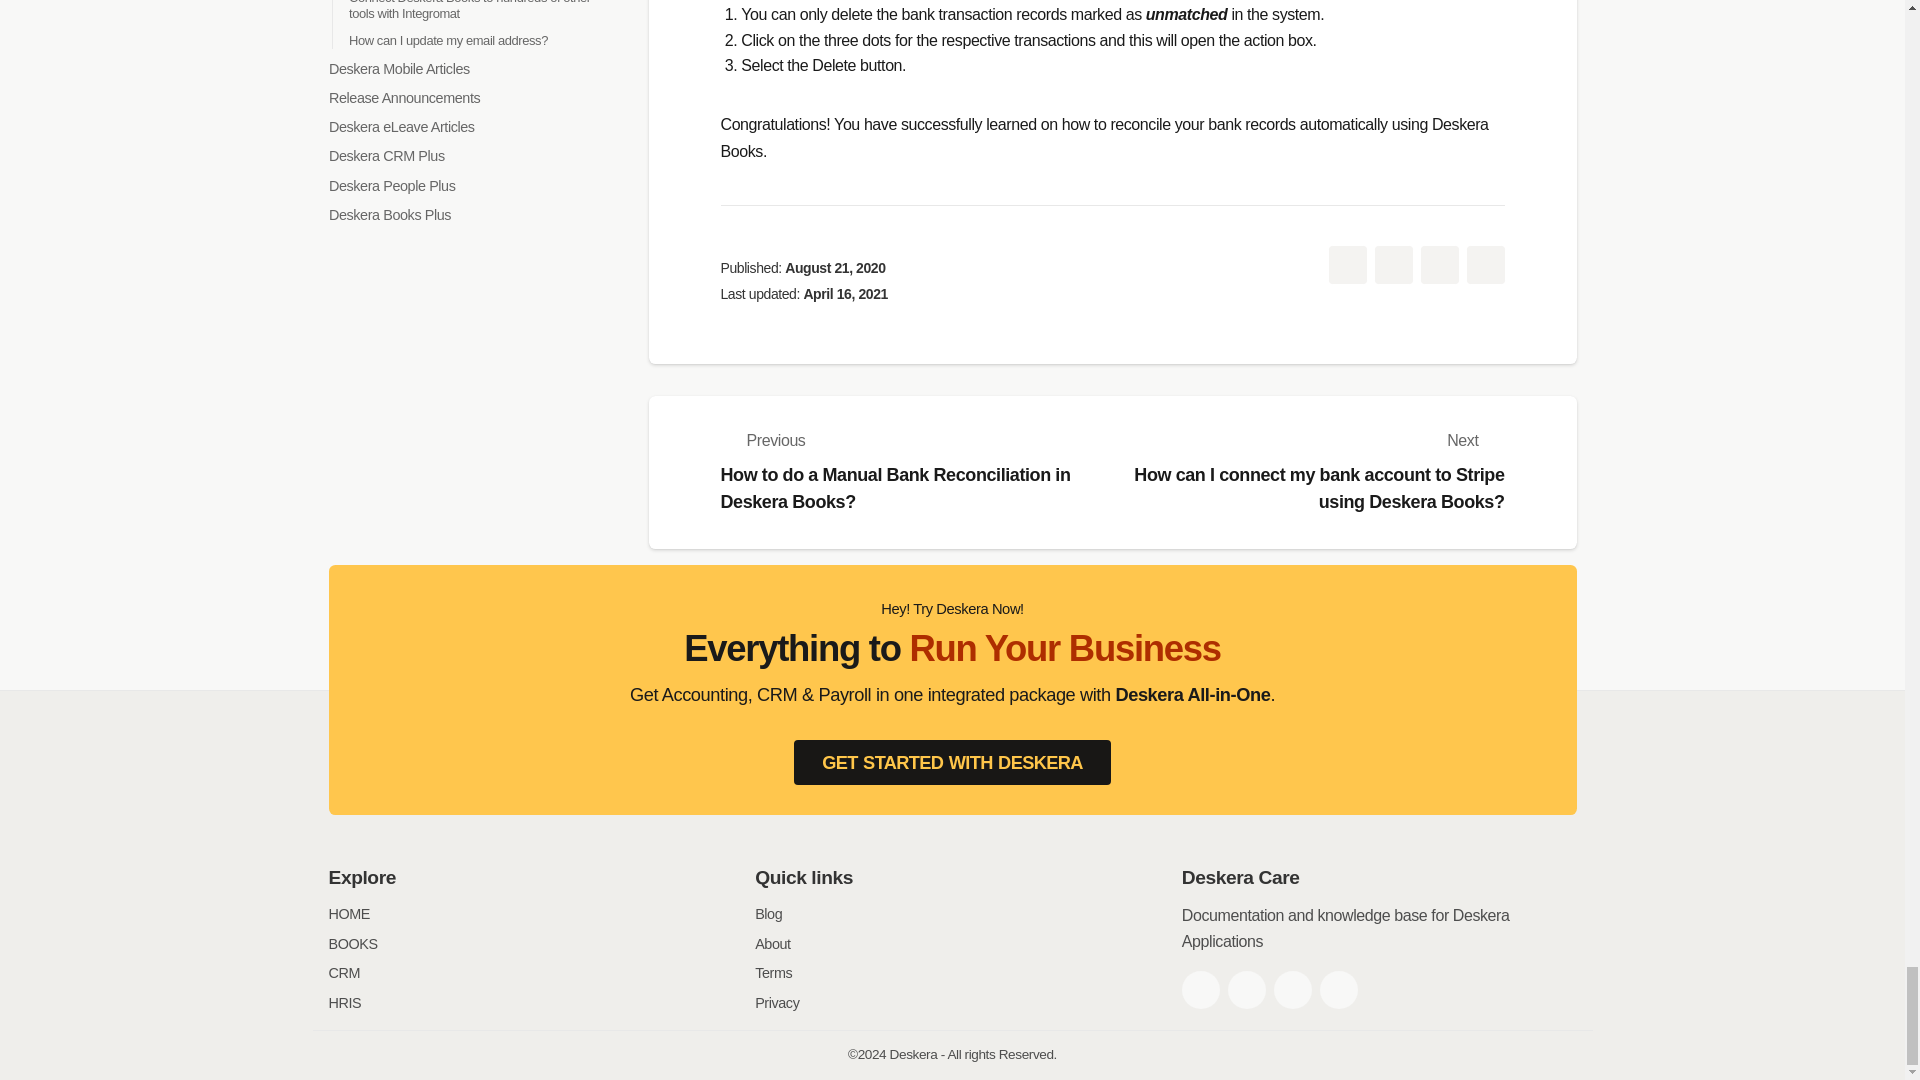 The width and height of the screenshot is (1920, 1080). I want to click on Twitter, so click(1246, 989).